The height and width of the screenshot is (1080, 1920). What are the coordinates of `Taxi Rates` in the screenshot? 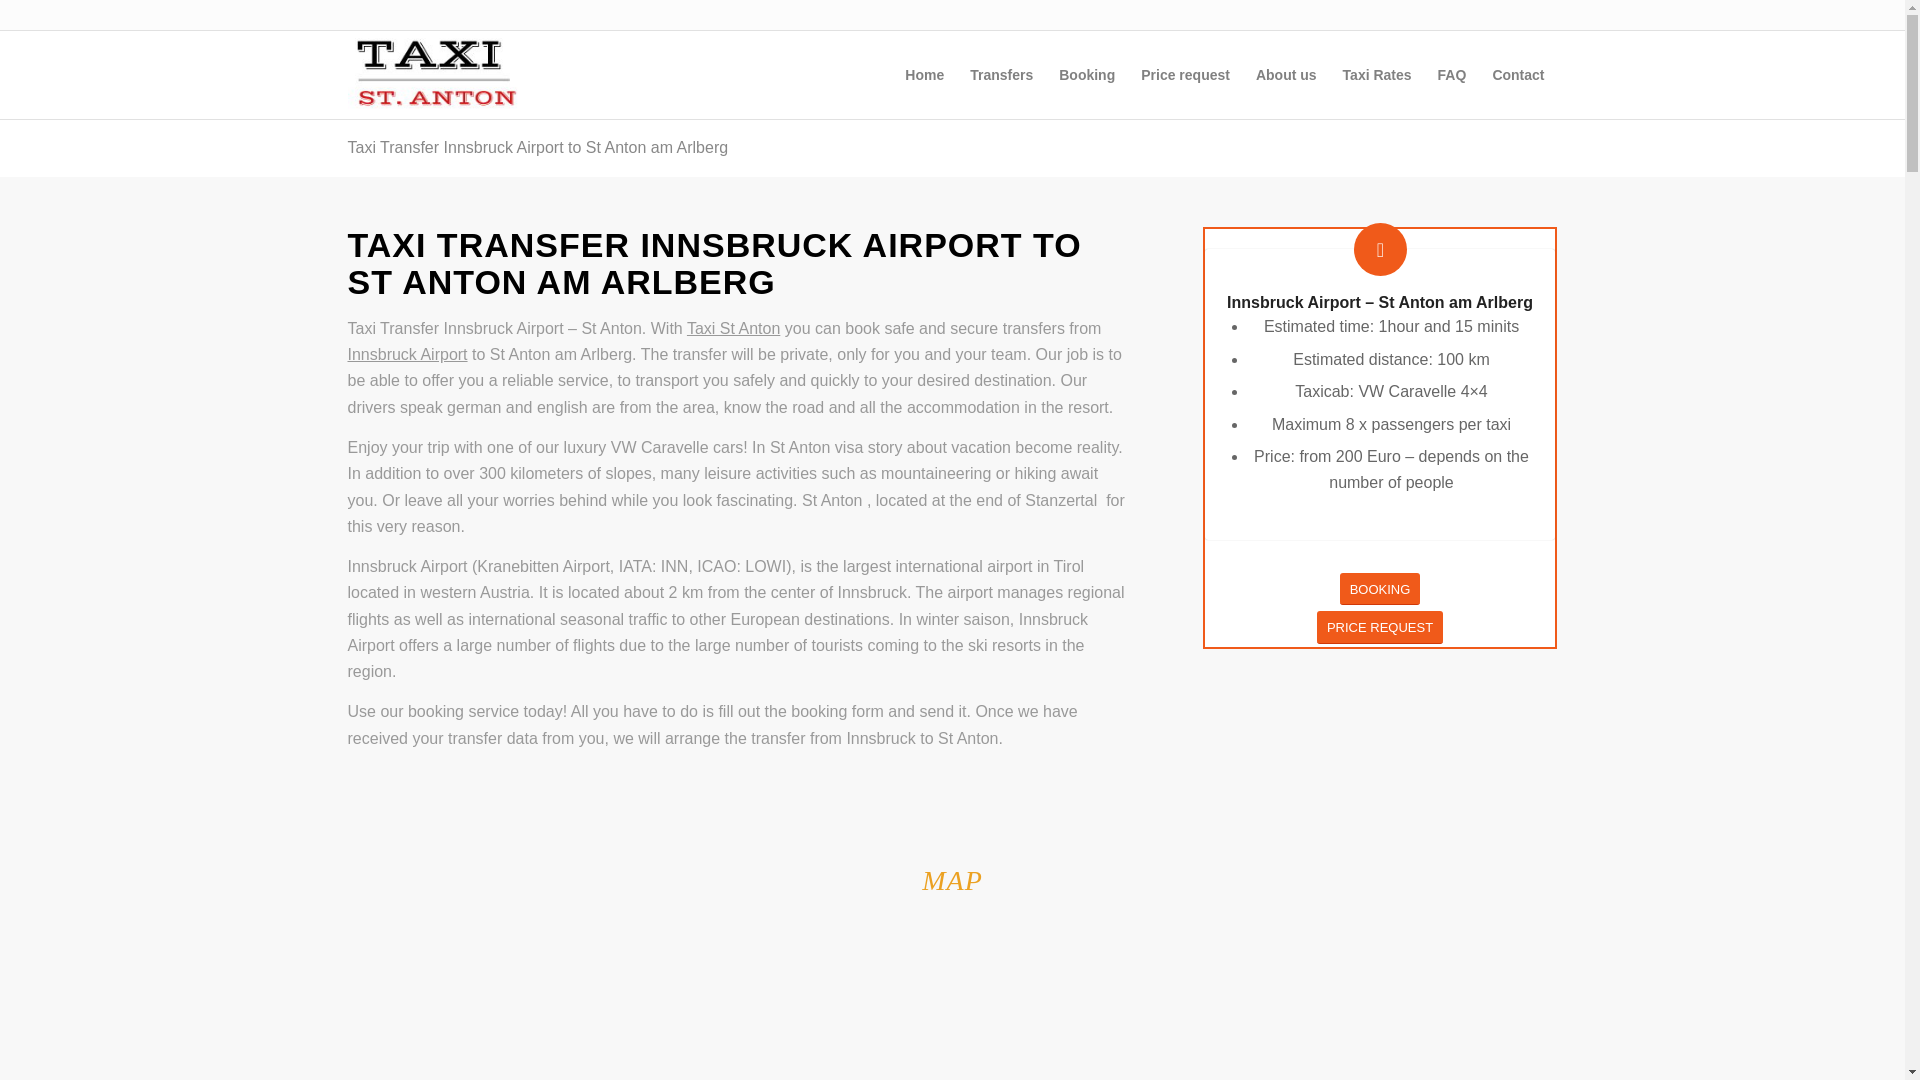 It's located at (1377, 74).